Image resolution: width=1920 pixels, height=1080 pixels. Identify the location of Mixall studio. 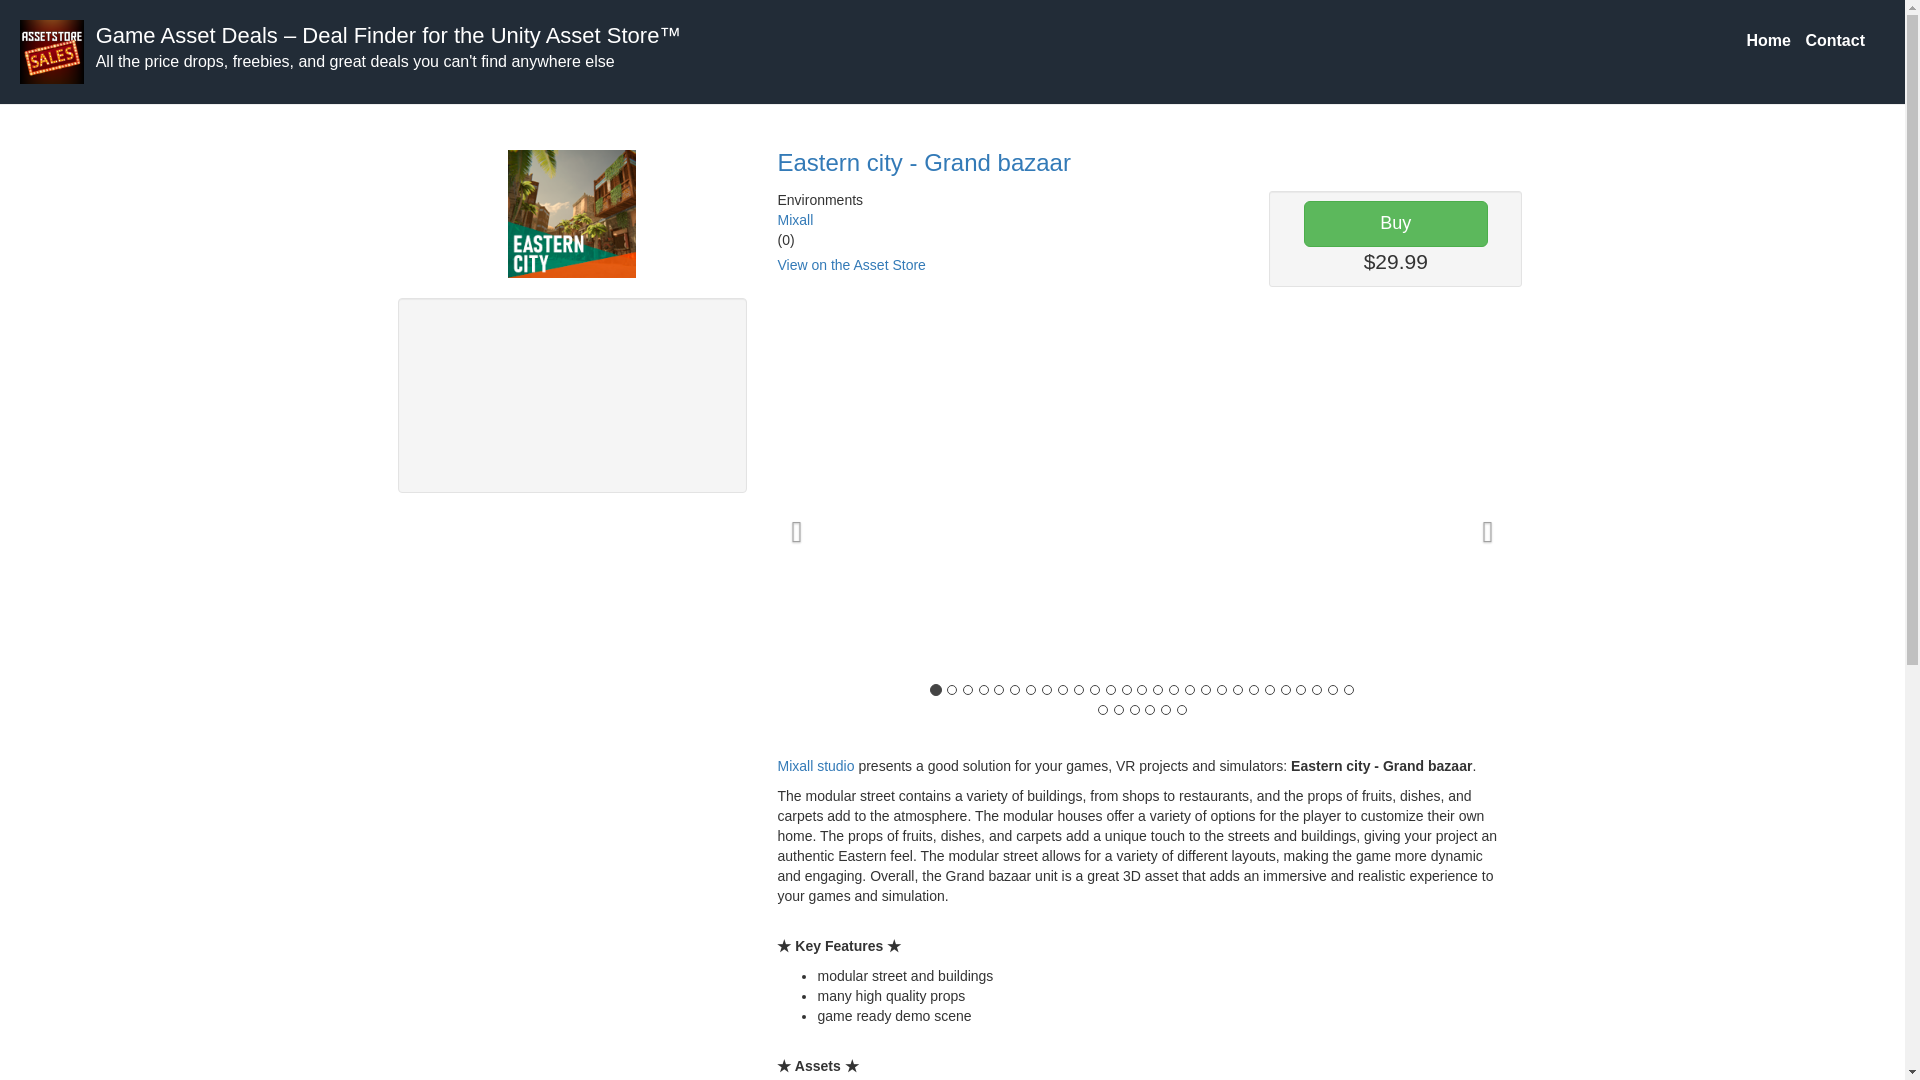
(816, 766).